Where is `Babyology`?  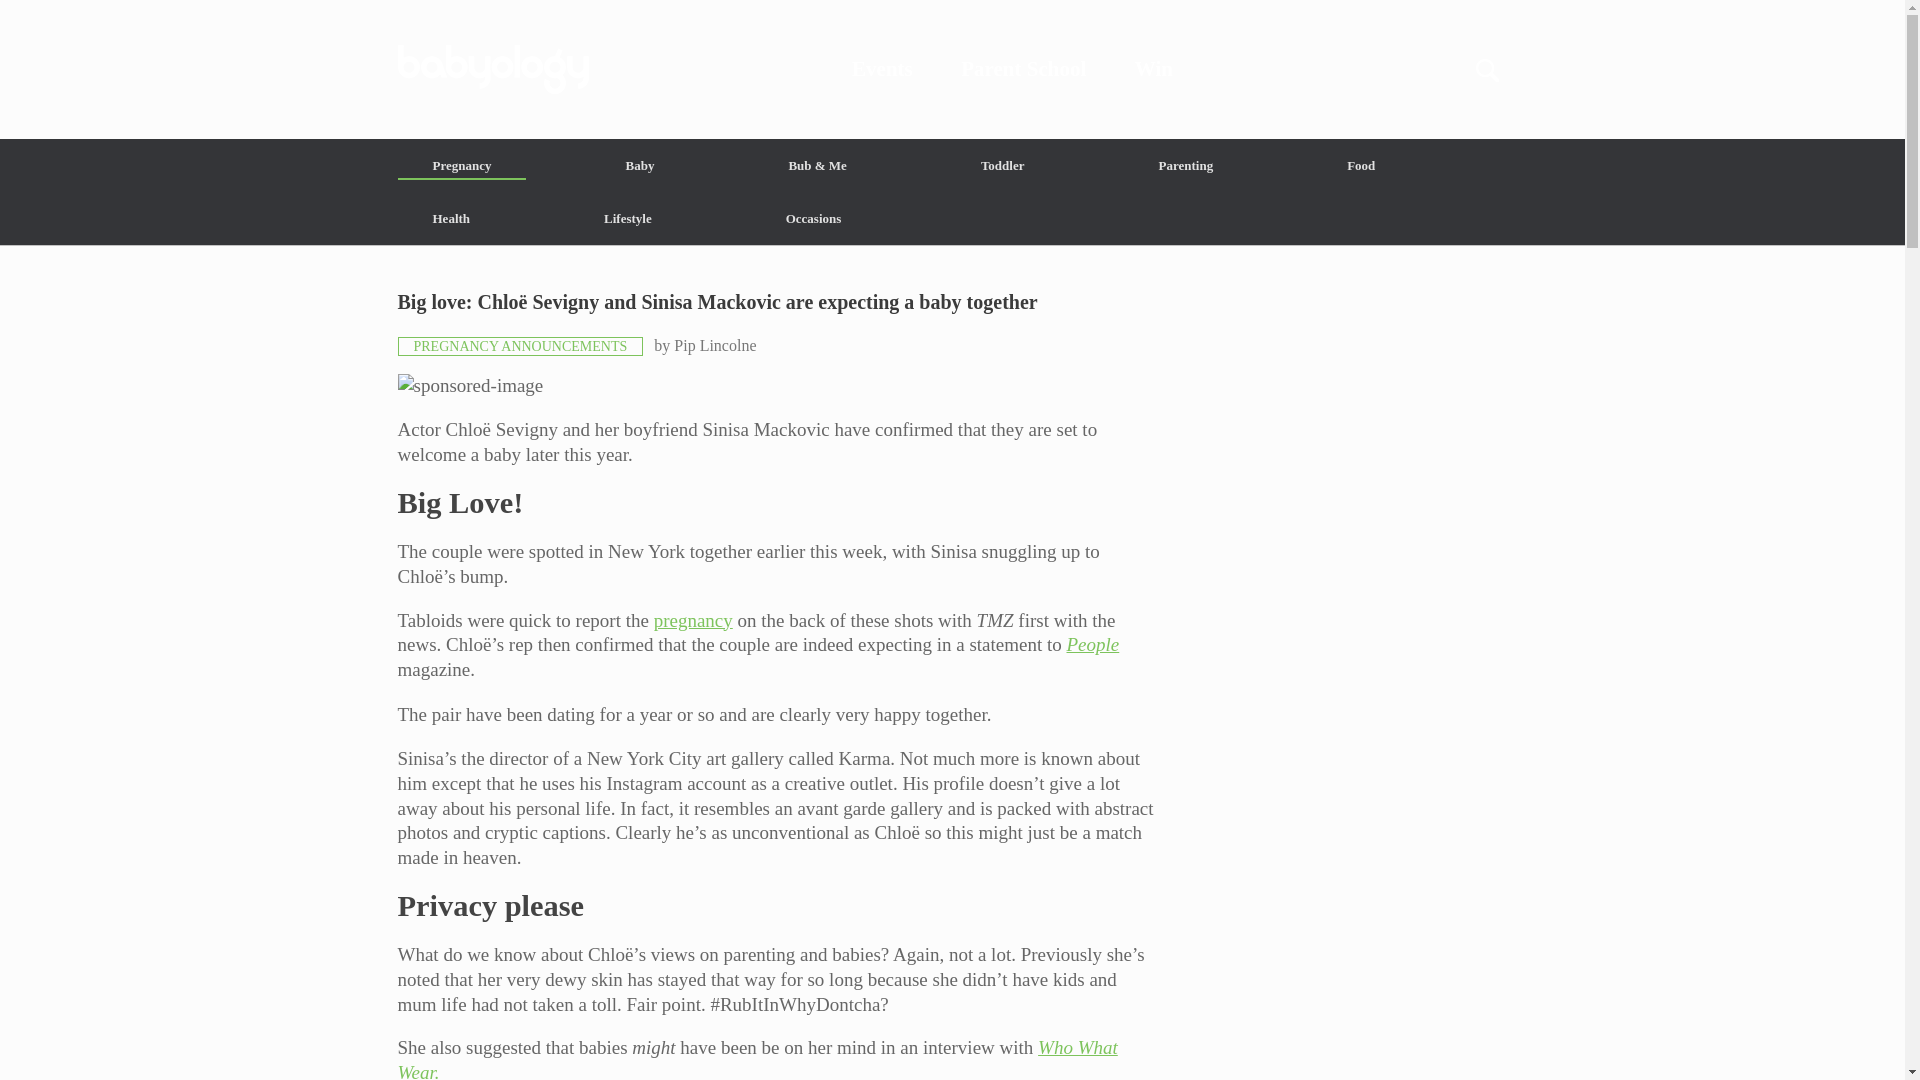
Babyology is located at coordinates (952, 69).